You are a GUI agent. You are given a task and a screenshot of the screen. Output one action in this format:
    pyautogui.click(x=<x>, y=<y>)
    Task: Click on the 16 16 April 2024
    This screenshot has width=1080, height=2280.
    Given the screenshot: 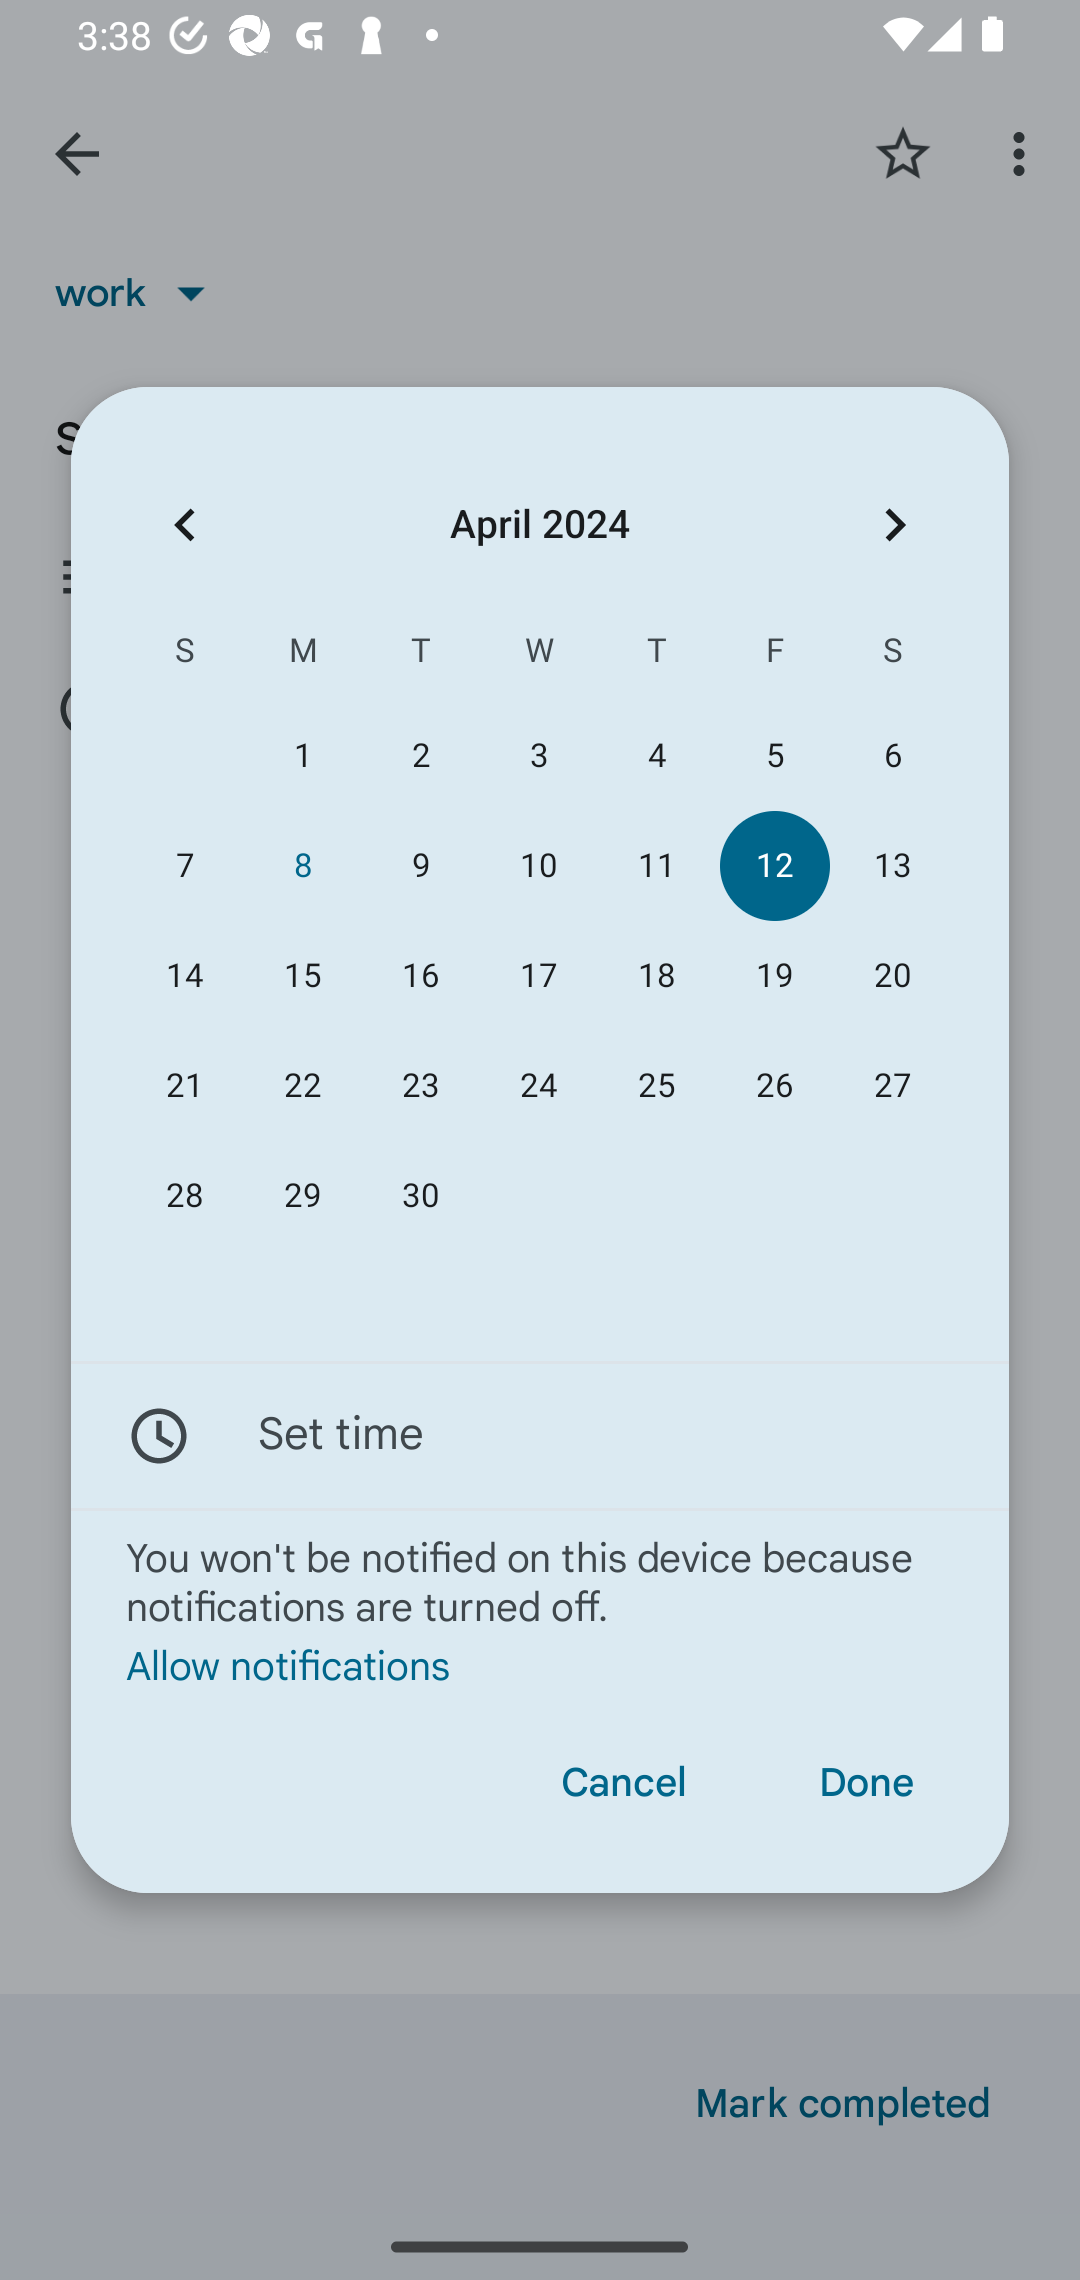 What is the action you would take?
    pyautogui.click(x=420, y=976)
    